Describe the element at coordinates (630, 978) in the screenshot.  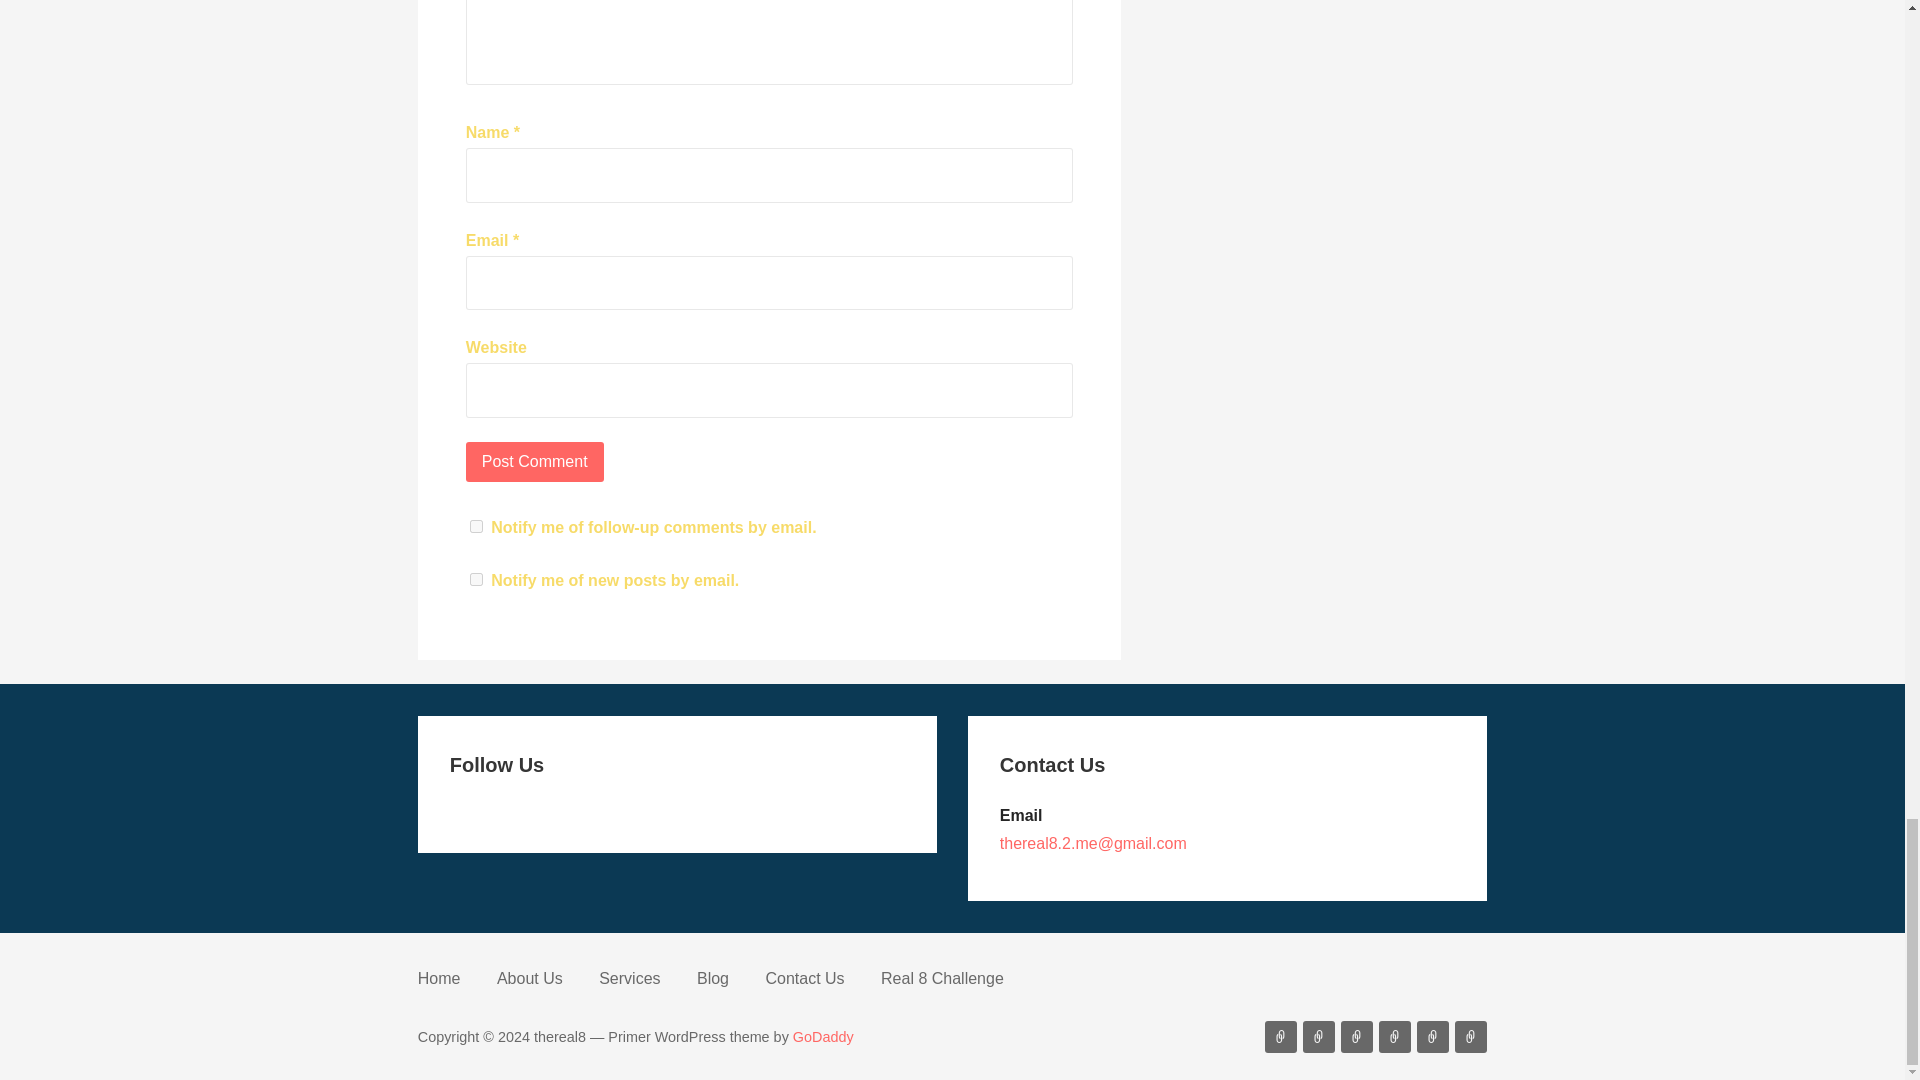
I see `Services` at that location.